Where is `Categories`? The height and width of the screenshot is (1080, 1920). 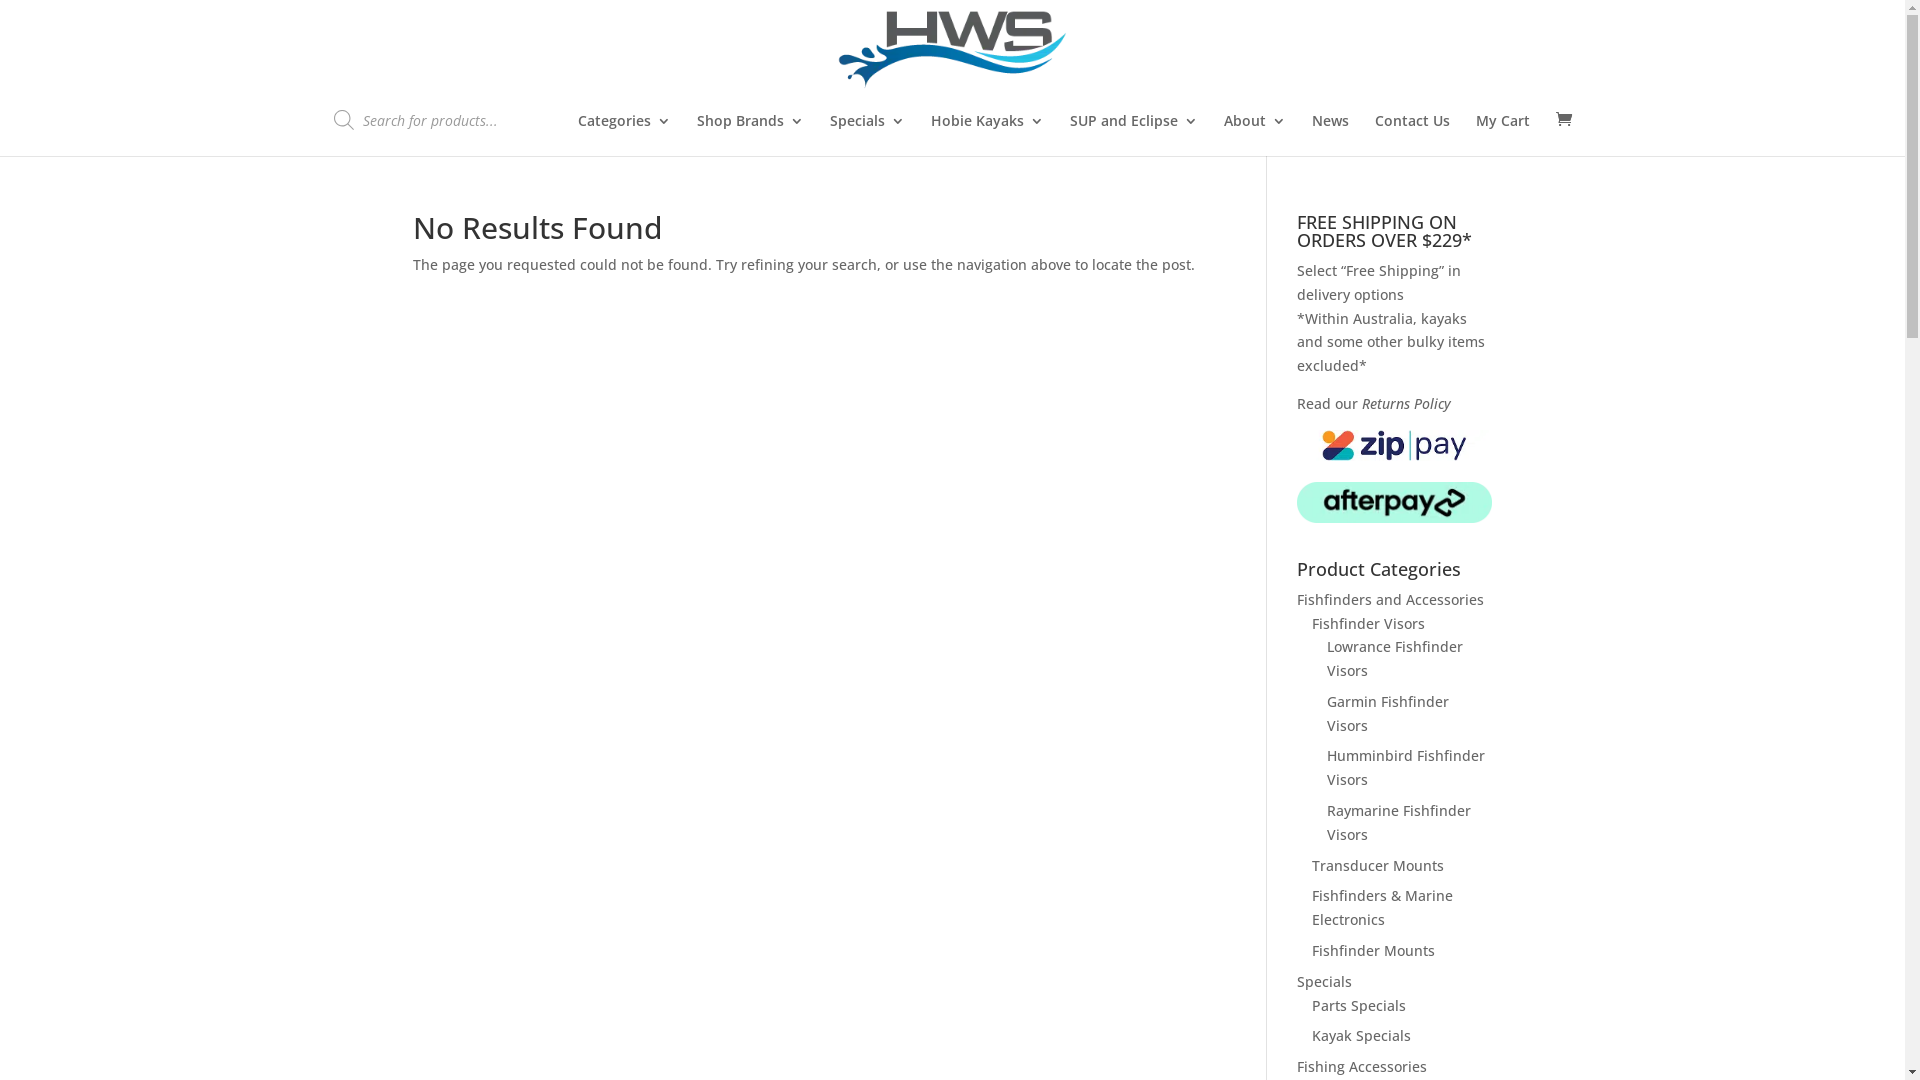
Categories is located at coordinates (624, 134).